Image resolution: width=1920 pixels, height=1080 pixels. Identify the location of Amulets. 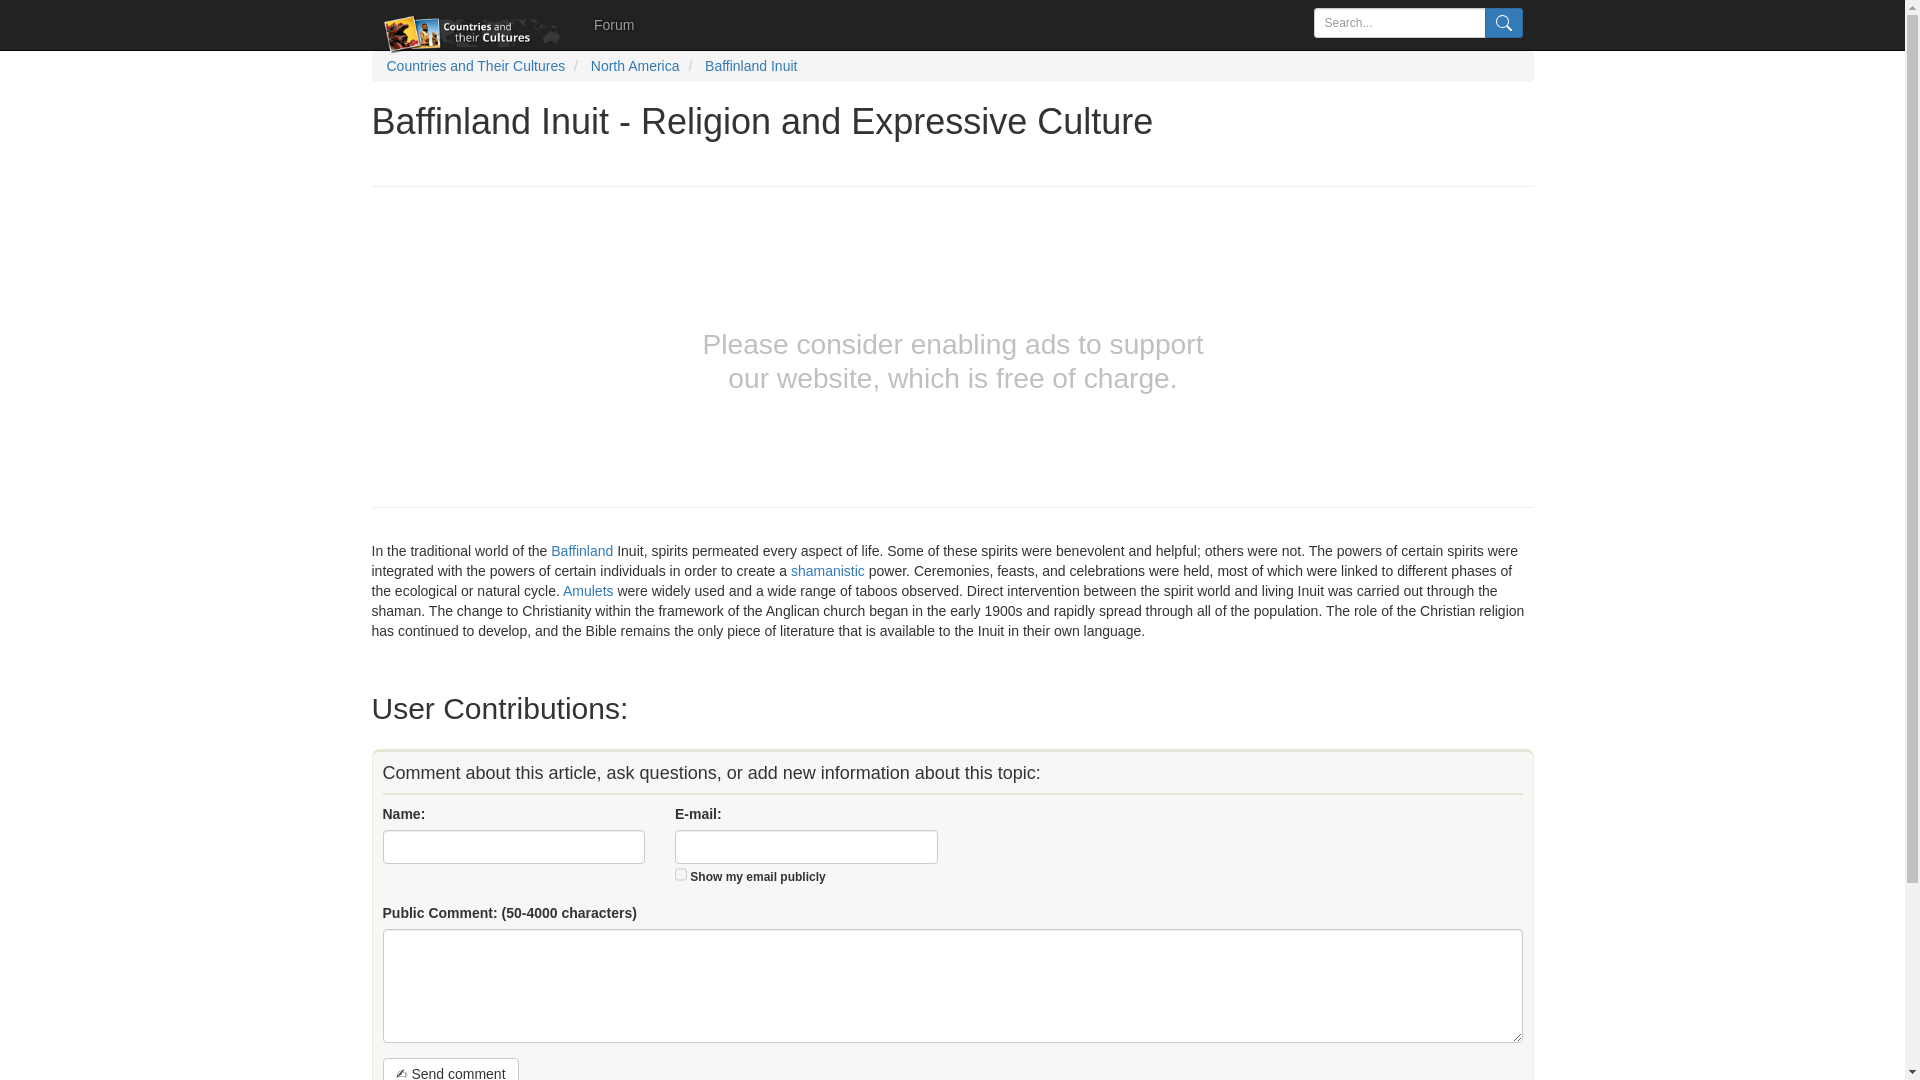
(588, 591).